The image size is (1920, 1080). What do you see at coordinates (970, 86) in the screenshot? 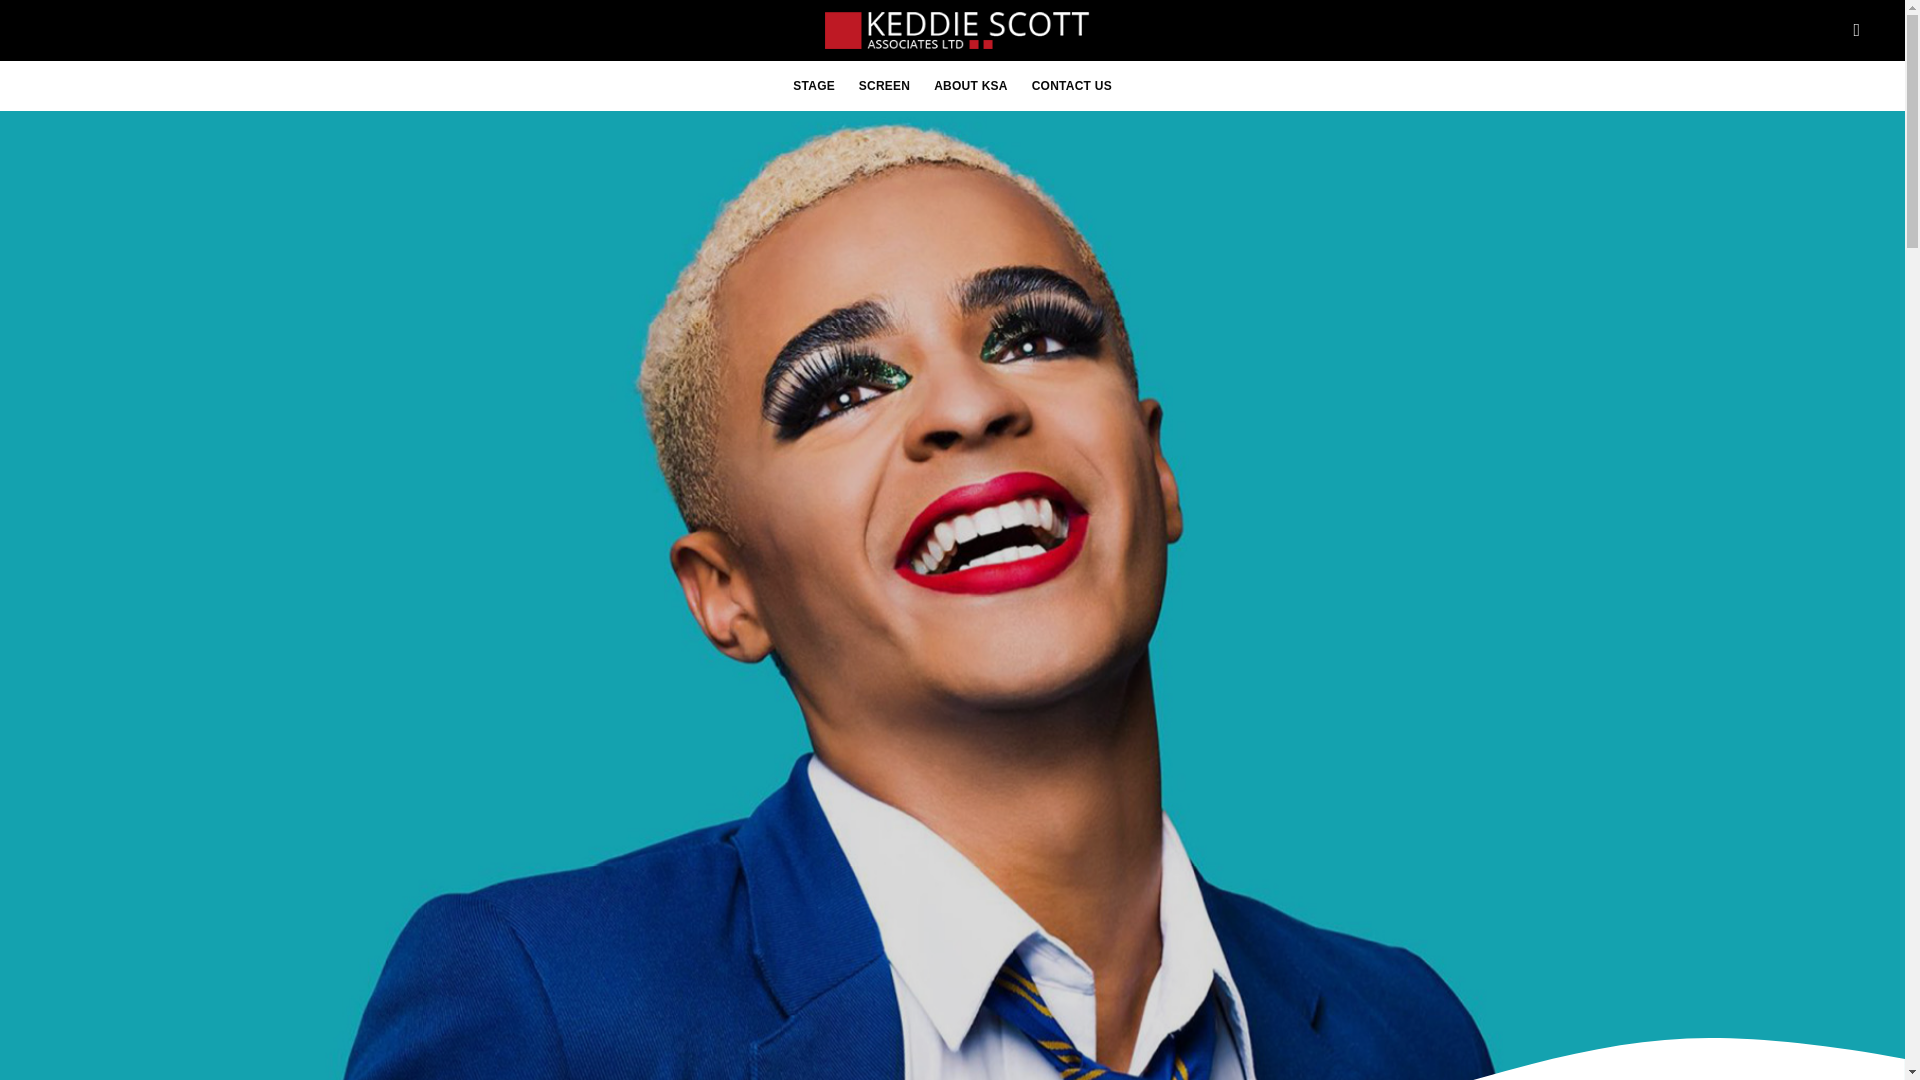
I see `ABOUT KSA` at bounding box center [970, 86].